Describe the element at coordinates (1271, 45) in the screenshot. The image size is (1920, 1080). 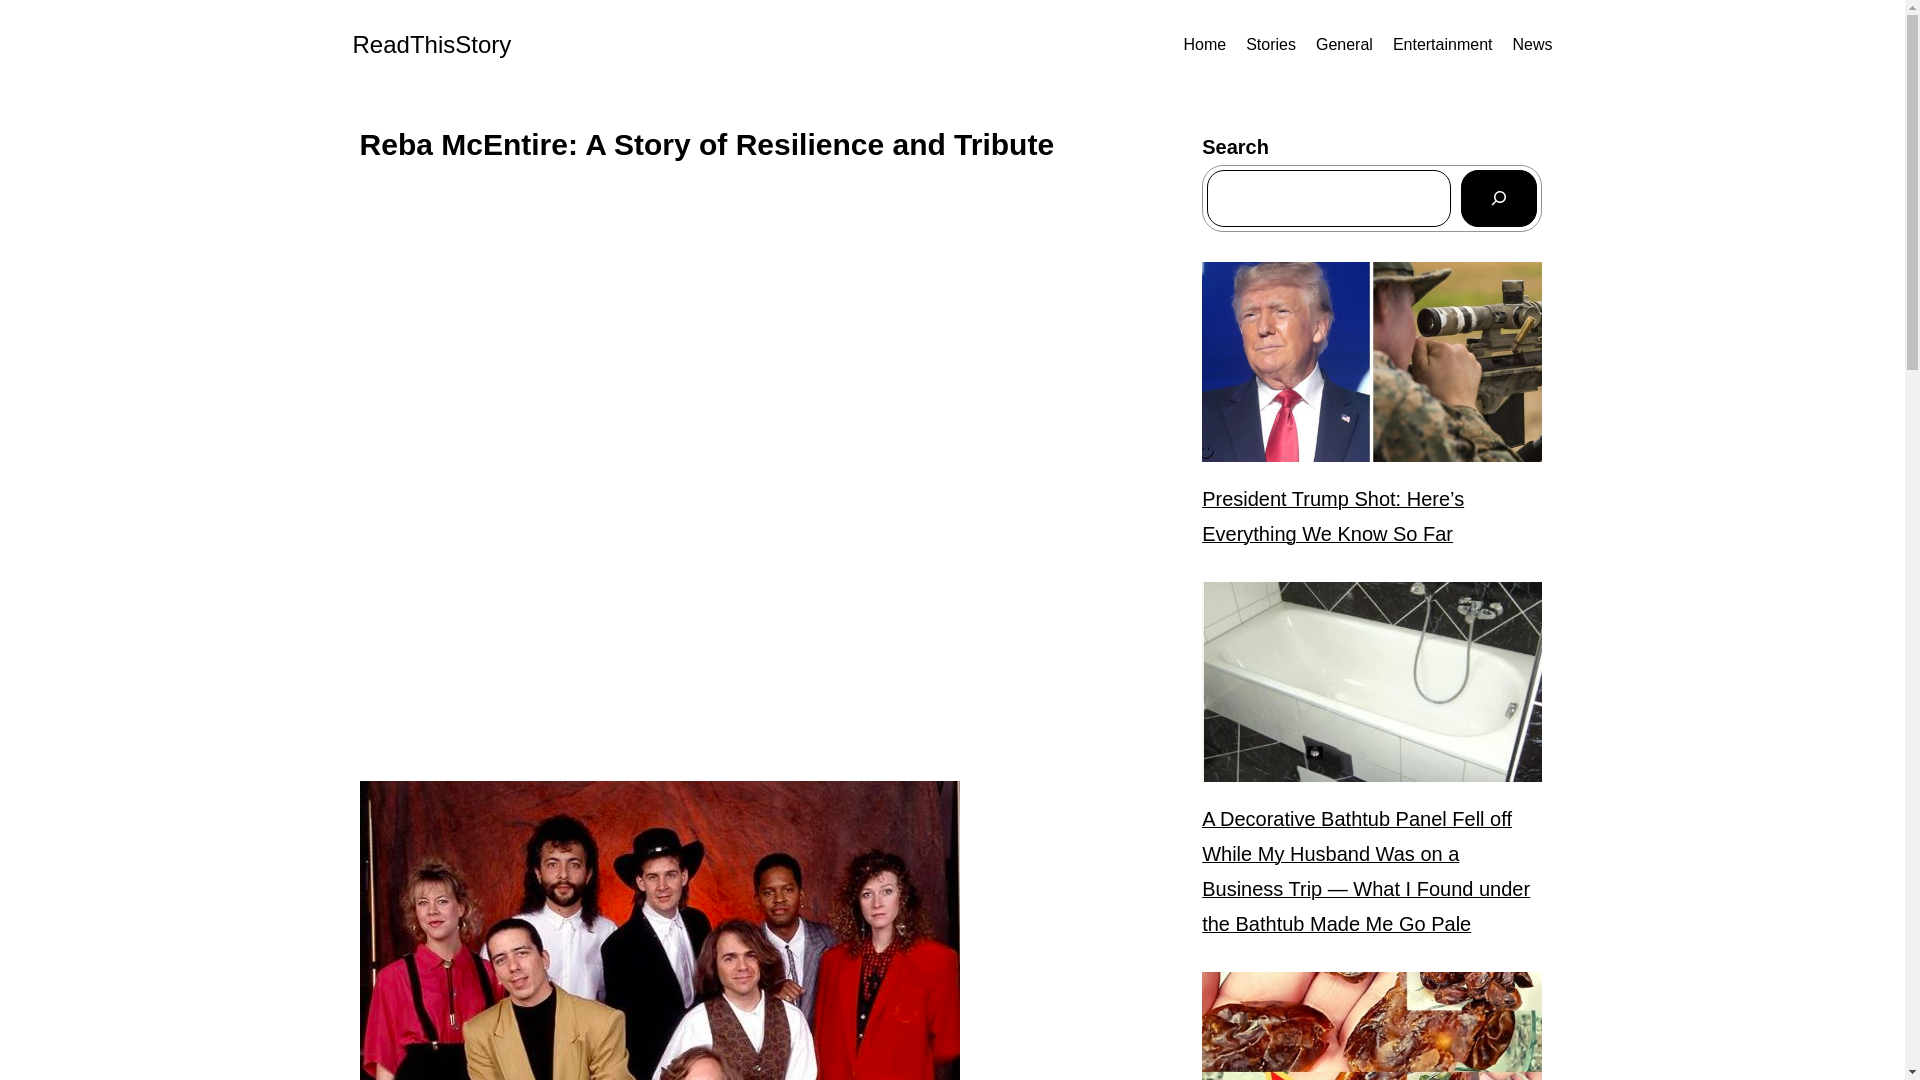
I see `Stories` at that location.